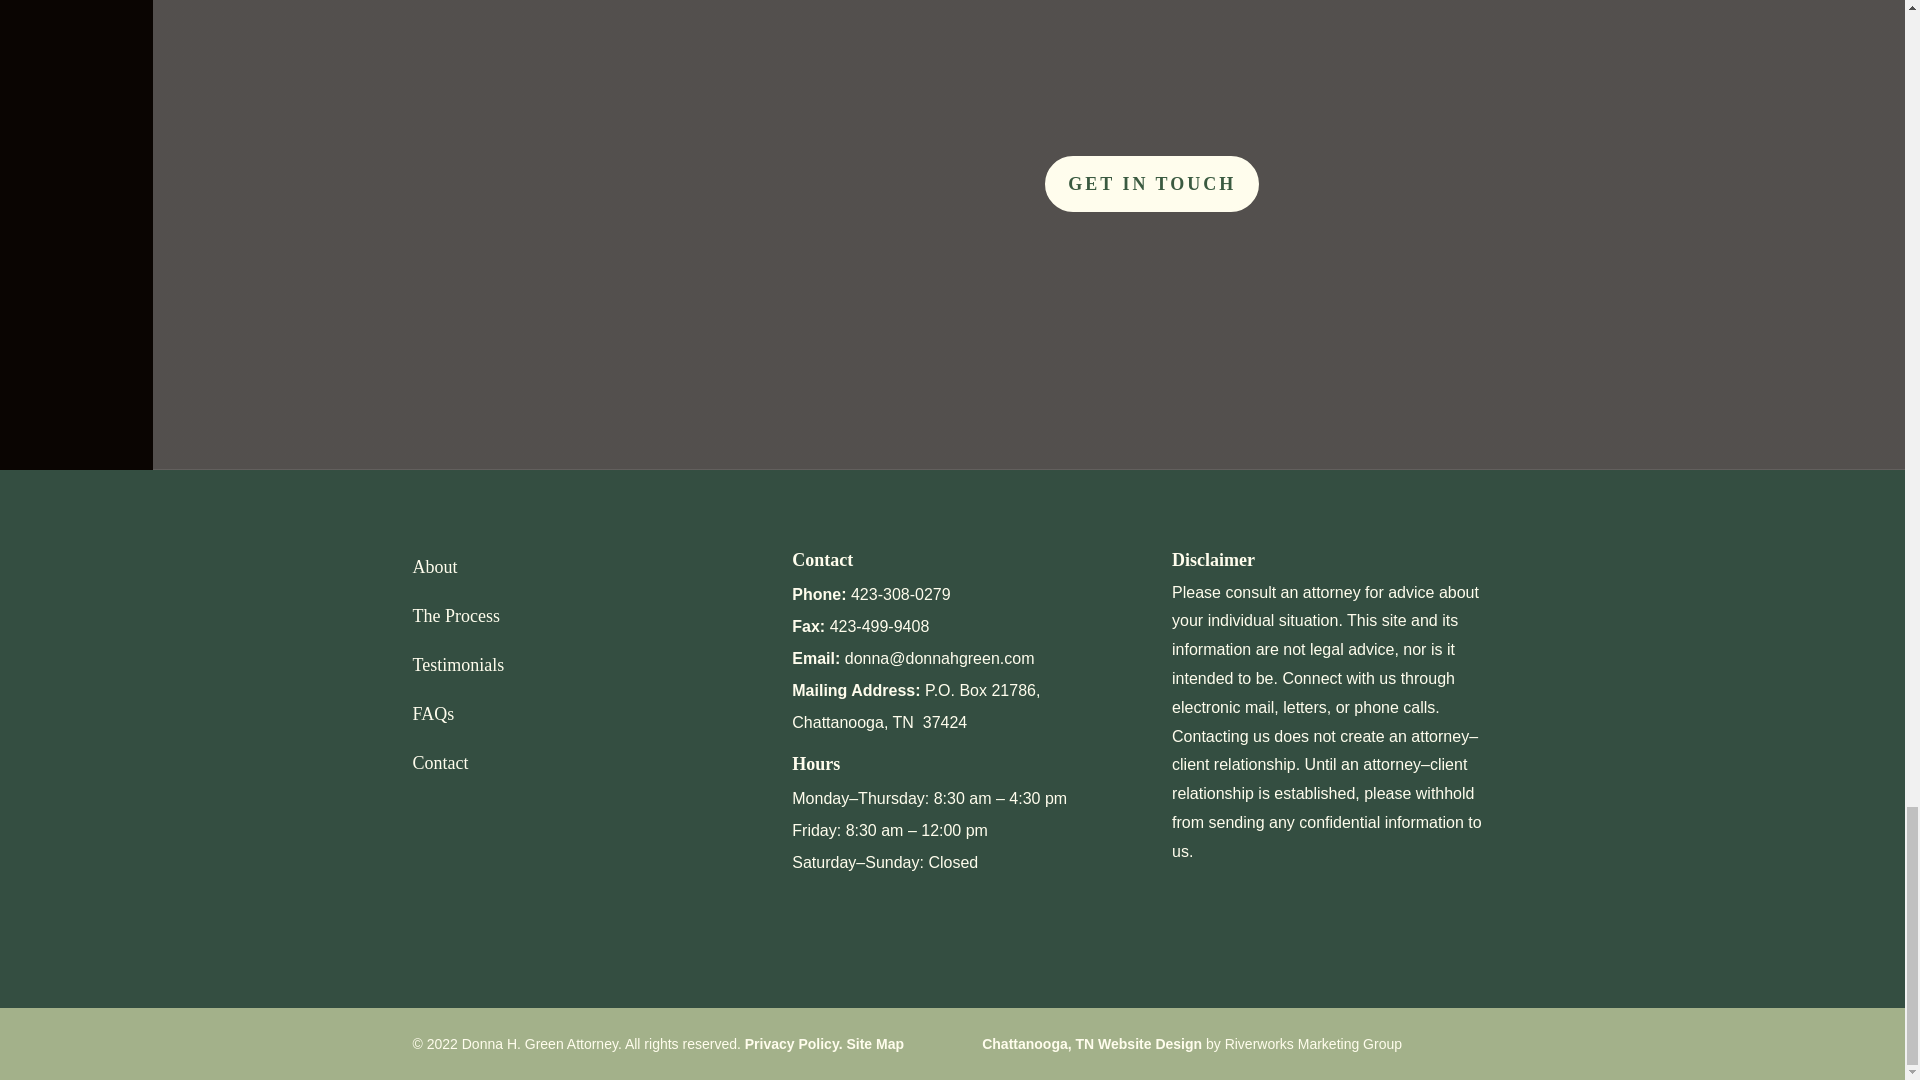 This screenshot has width=1920, height=1080. I want to click on About, so click(434, 566).